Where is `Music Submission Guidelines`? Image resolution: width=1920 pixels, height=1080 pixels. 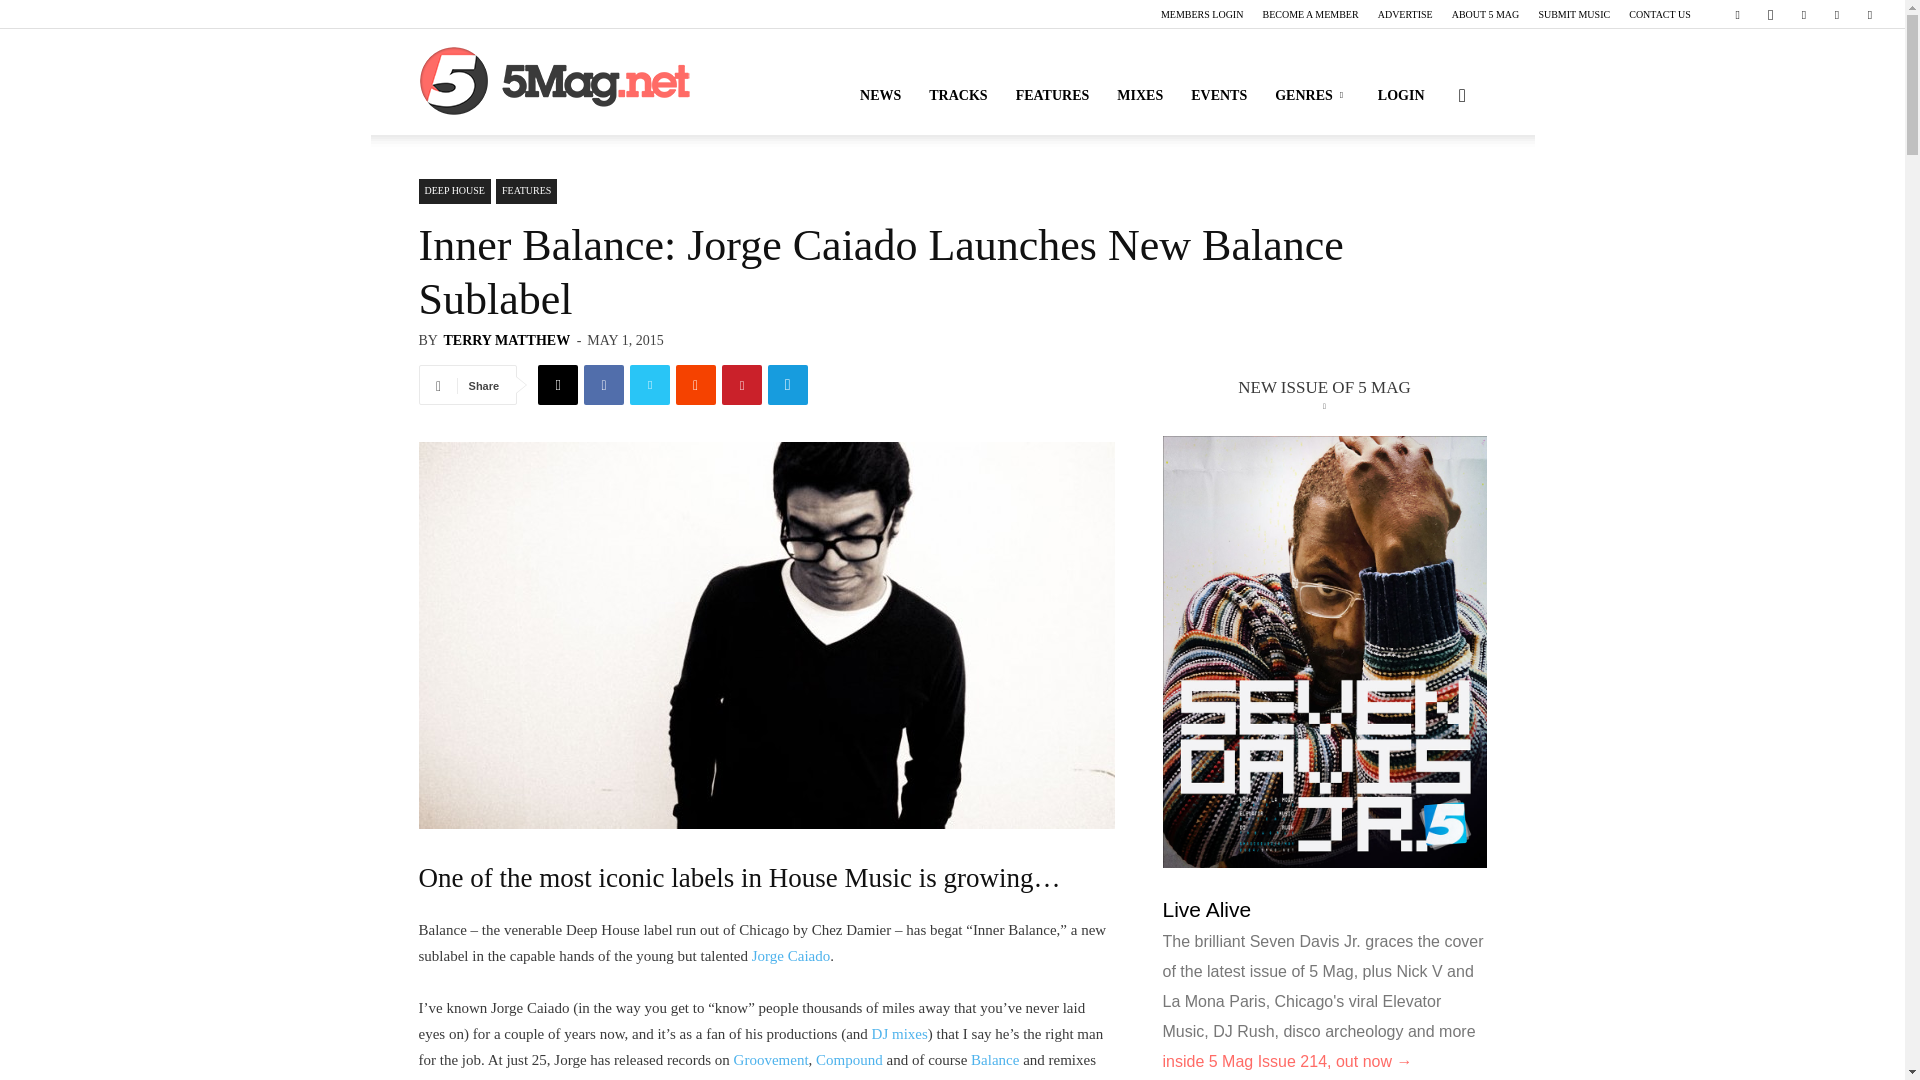 Music Submission Guidelines is located at coordinates (1574, 14).